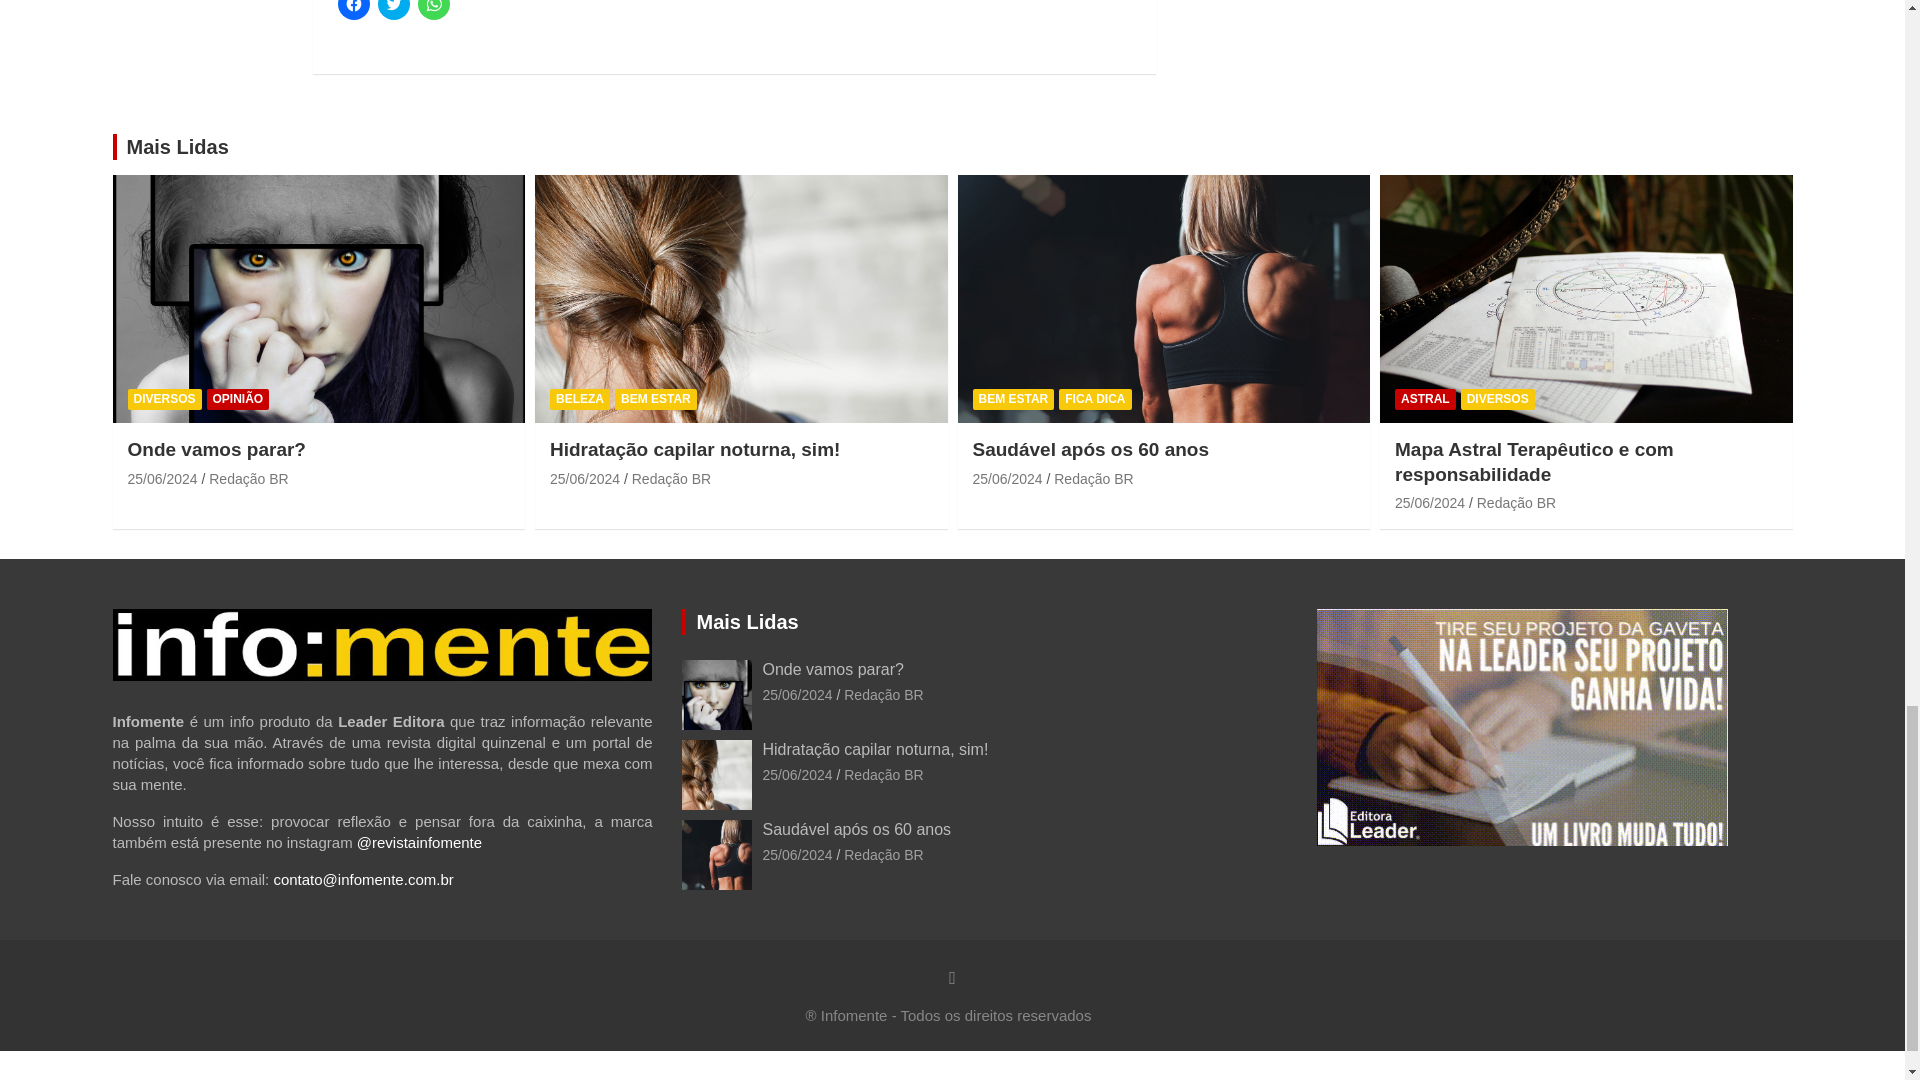 This screenshot has width=1920, height=1080. Describe the element at coordinates (434, 10) in the screenshot. I see `Clique para compartilhar no WhatsApp` at that location.